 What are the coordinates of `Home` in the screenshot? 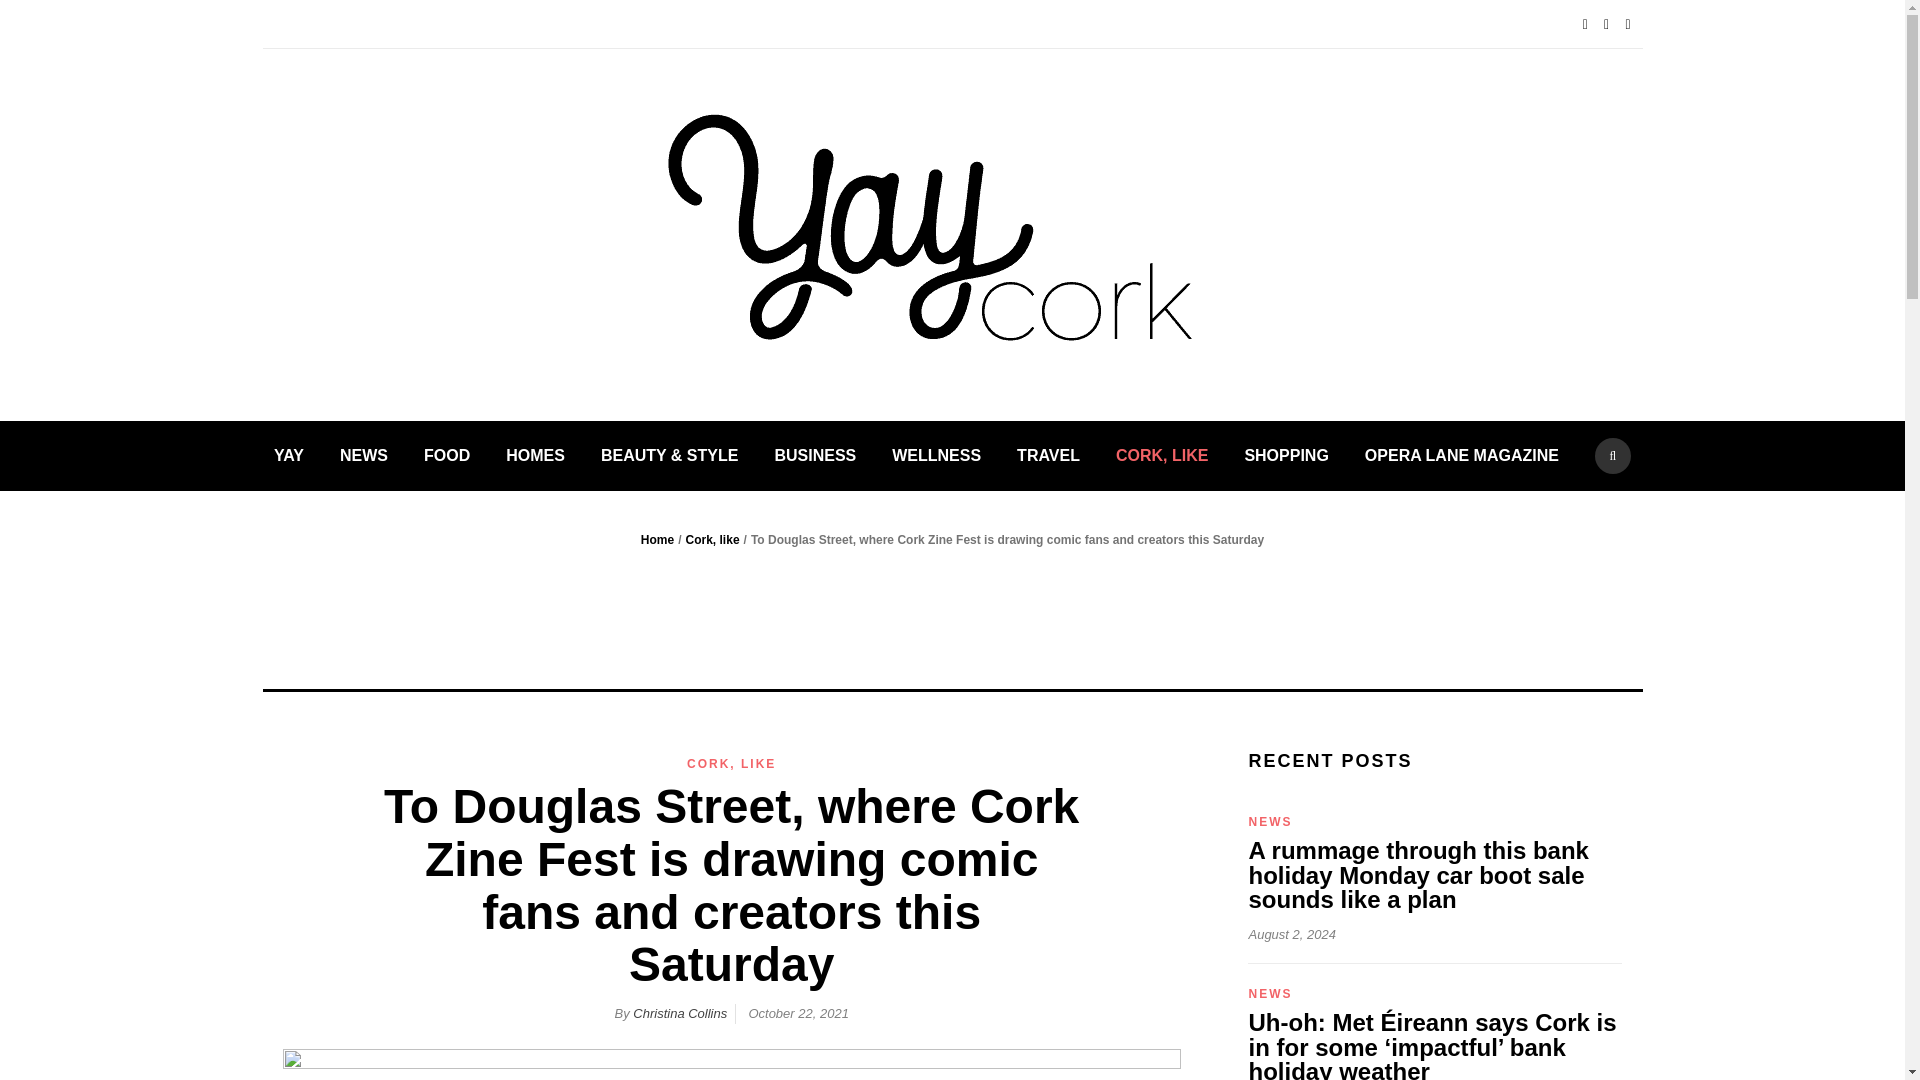 It's located at (657, 540).